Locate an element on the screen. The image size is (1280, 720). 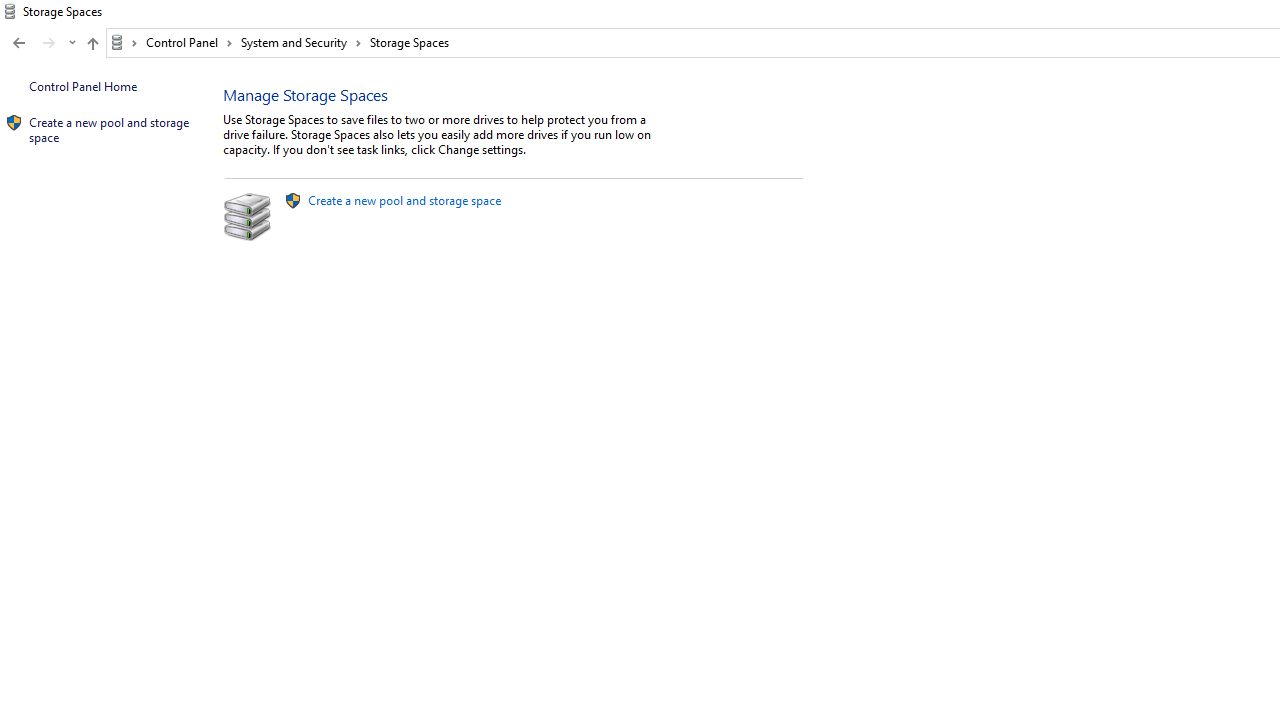
System and Security is located at coordinates (301, 42).